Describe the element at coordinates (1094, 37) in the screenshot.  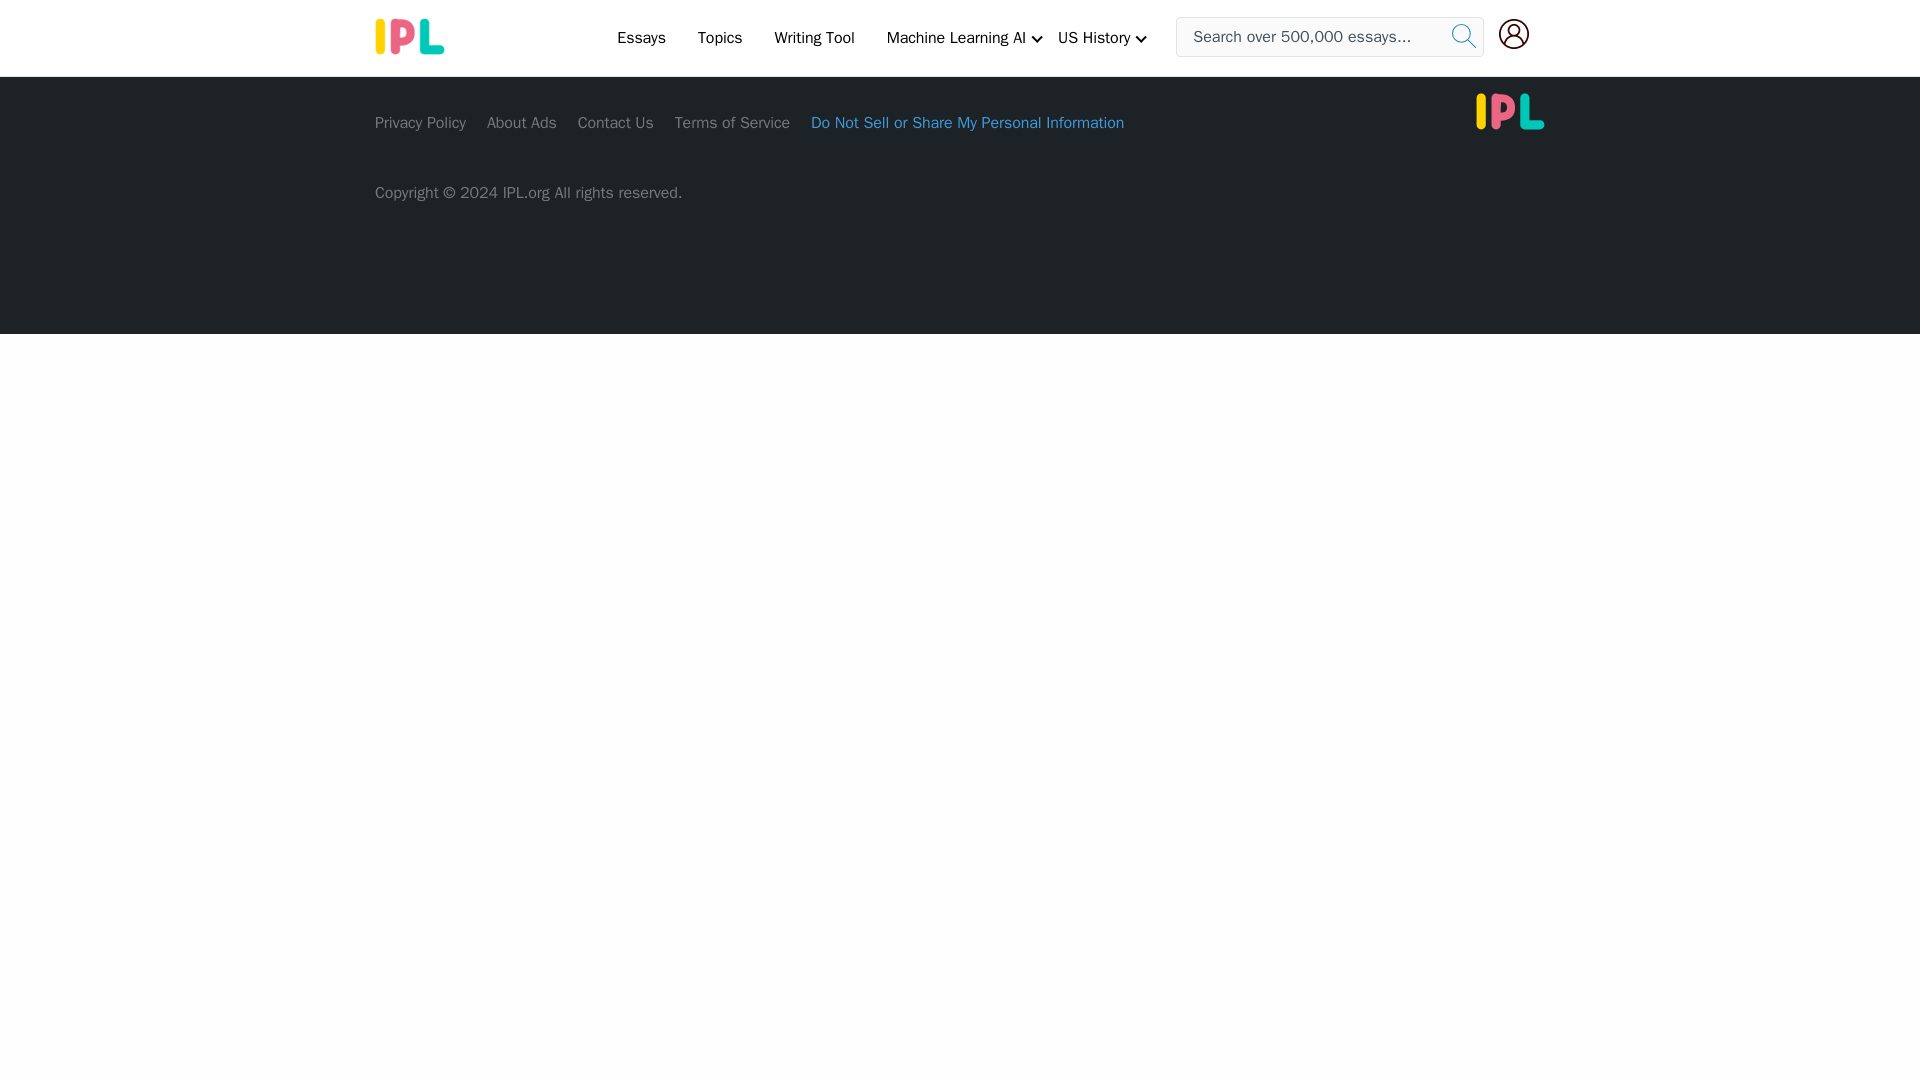
I see `US History` at that location.